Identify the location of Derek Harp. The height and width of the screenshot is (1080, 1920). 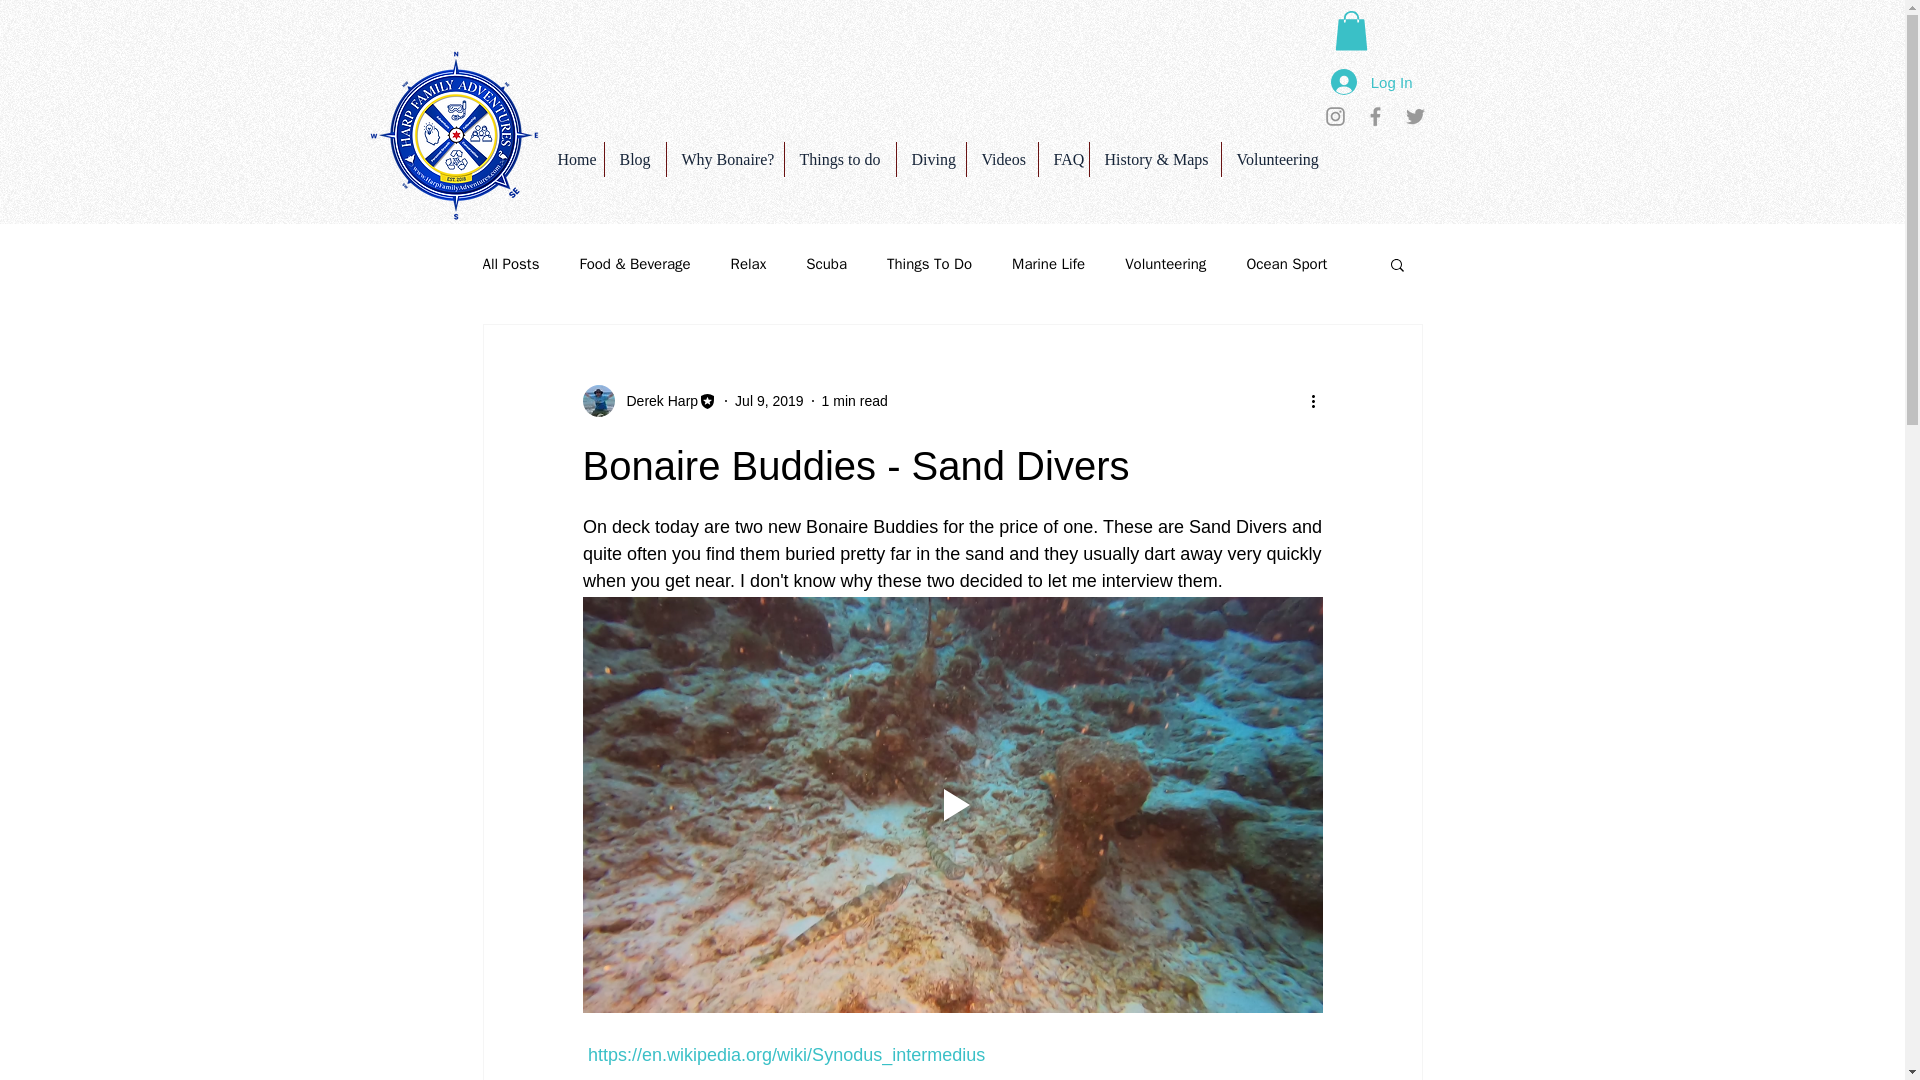
(656, 400).